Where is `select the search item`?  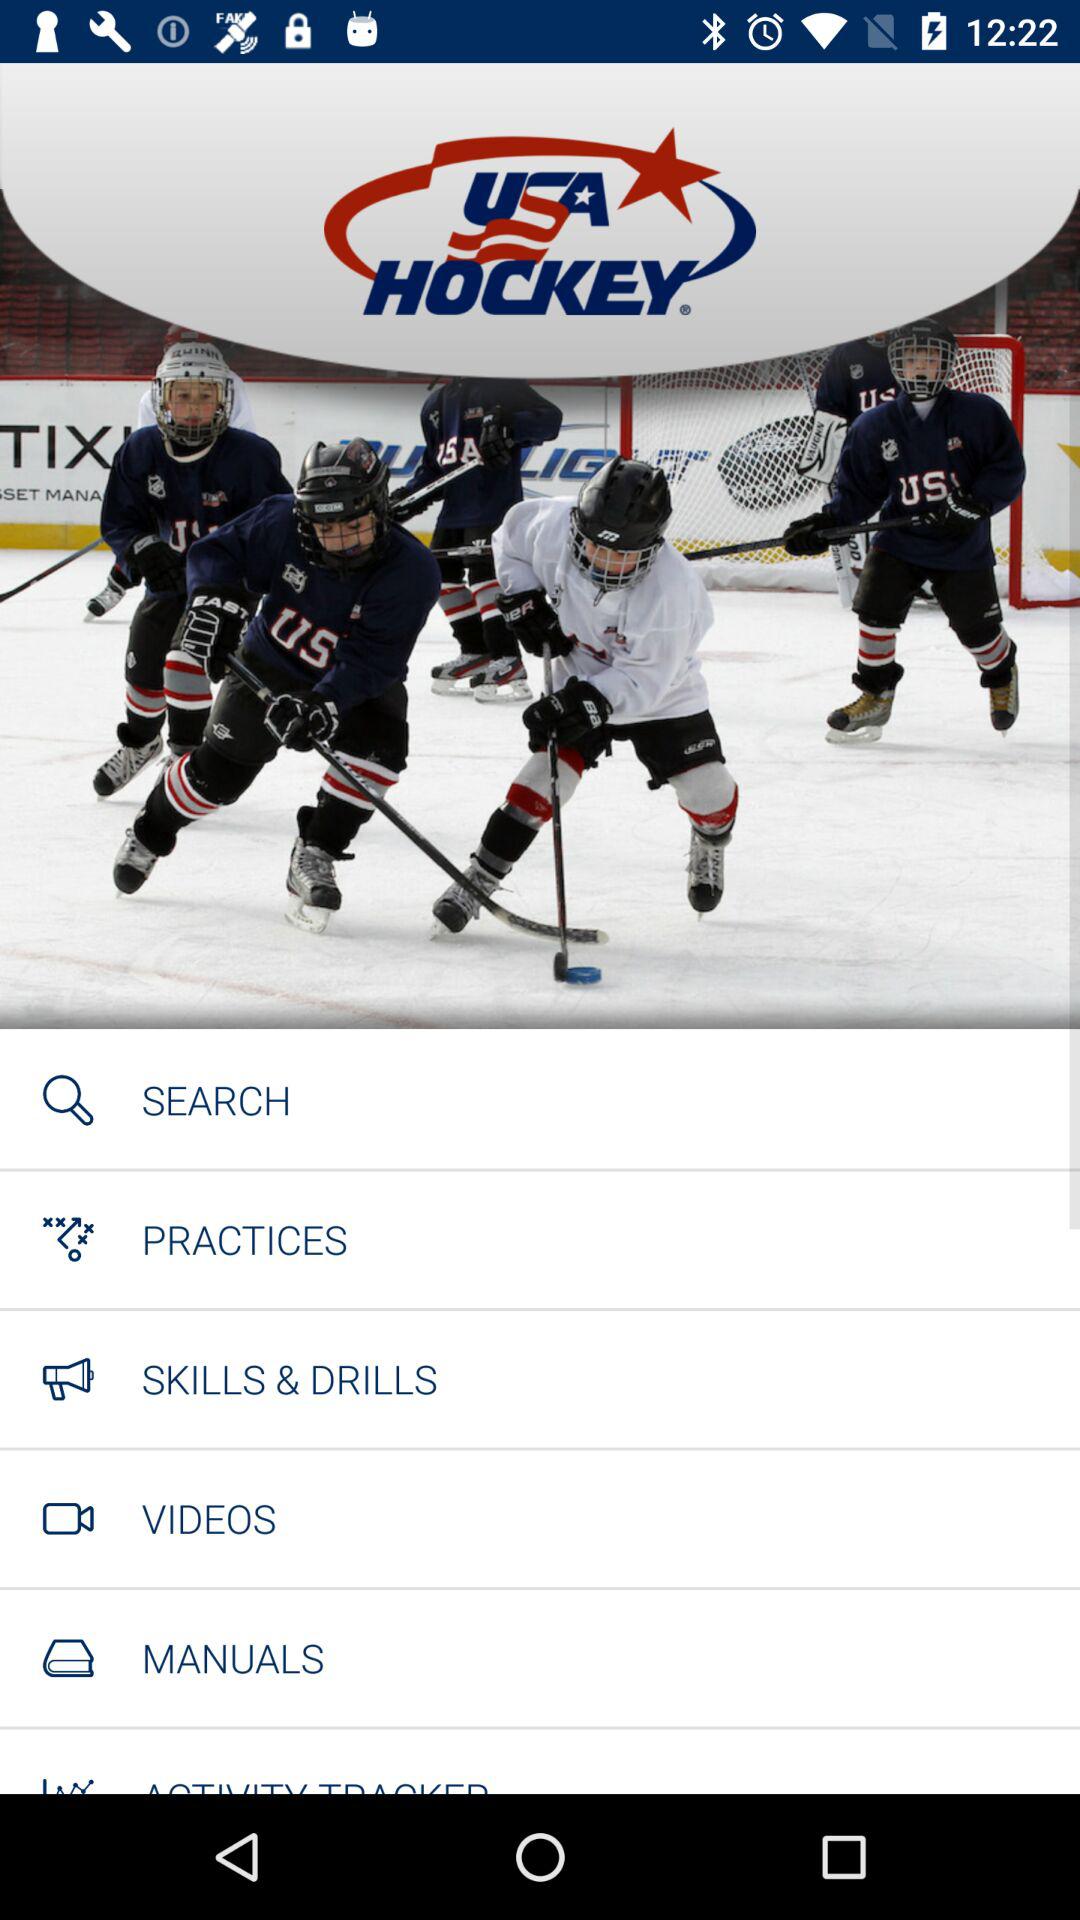 select the search item is located at coordinates (216, 1100).